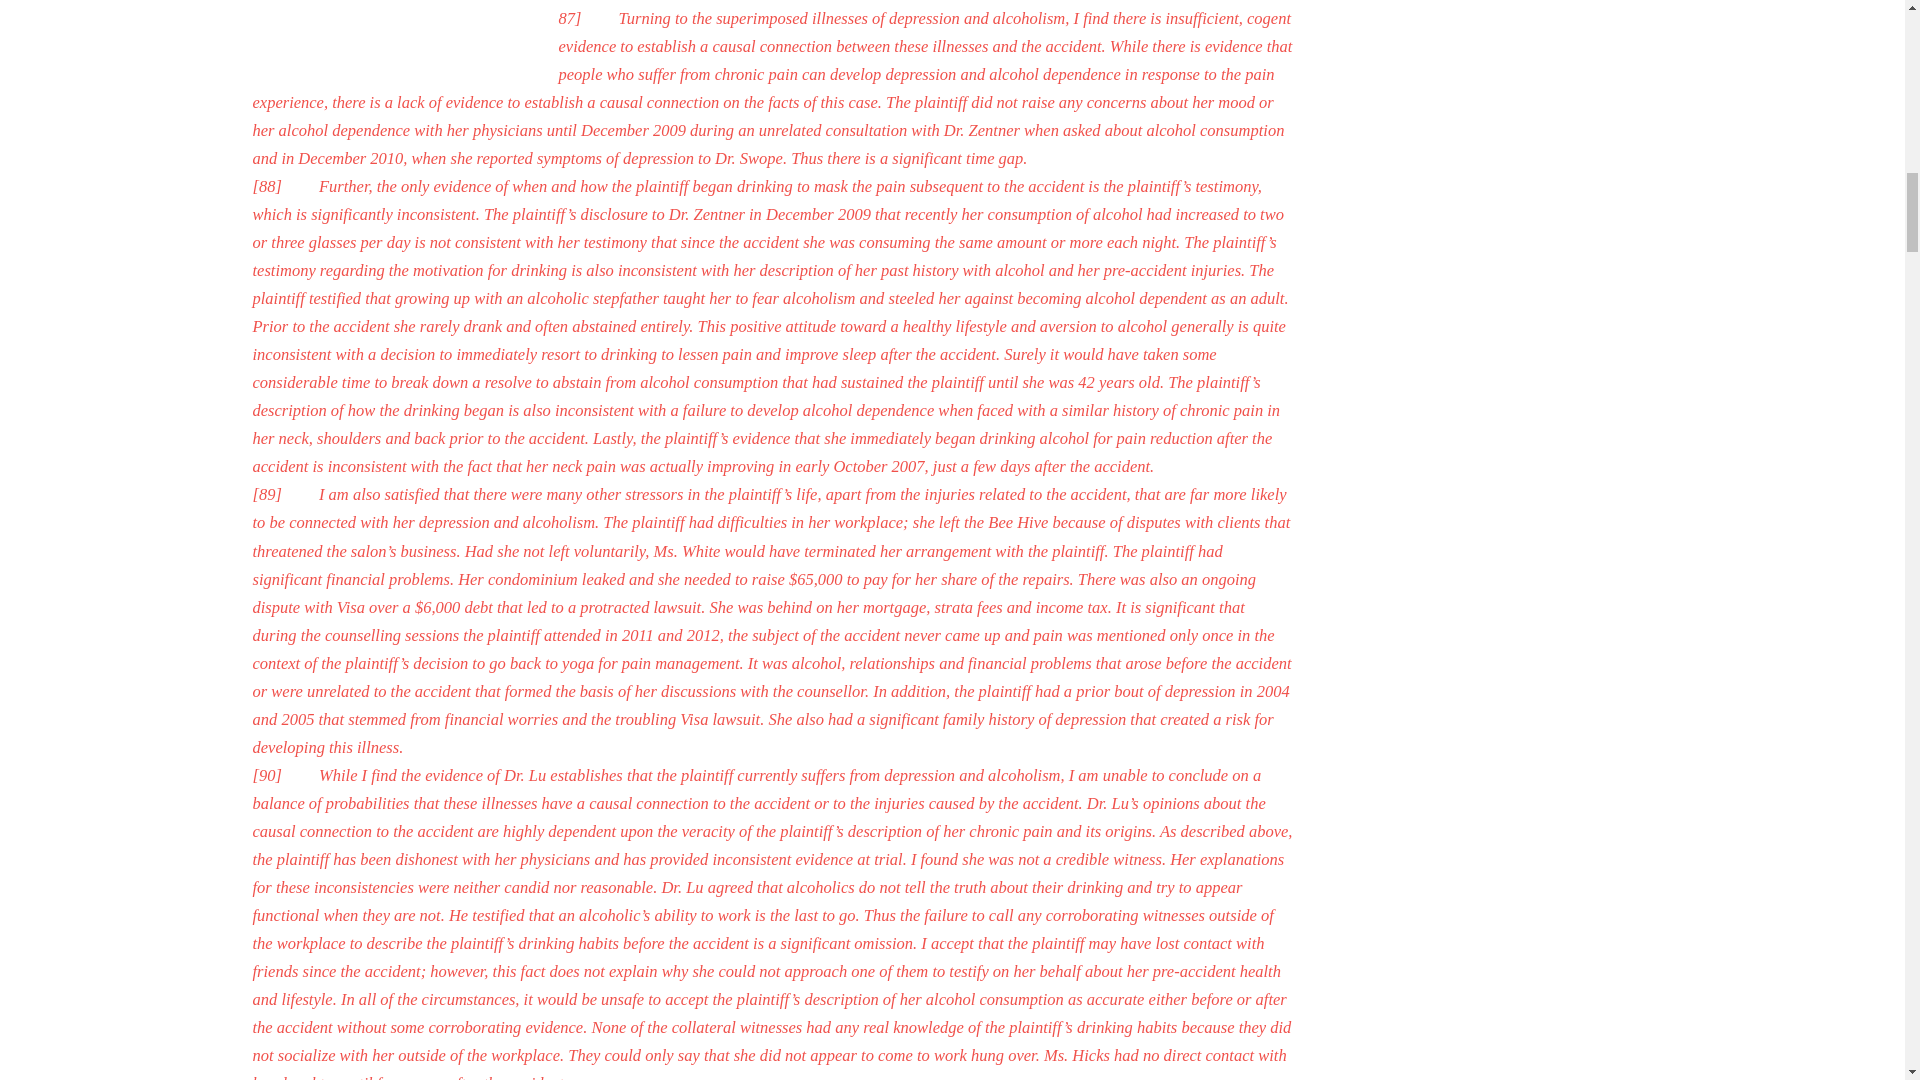  I want to click on BC Injury law post collision alcoholism, so click(384, 40).